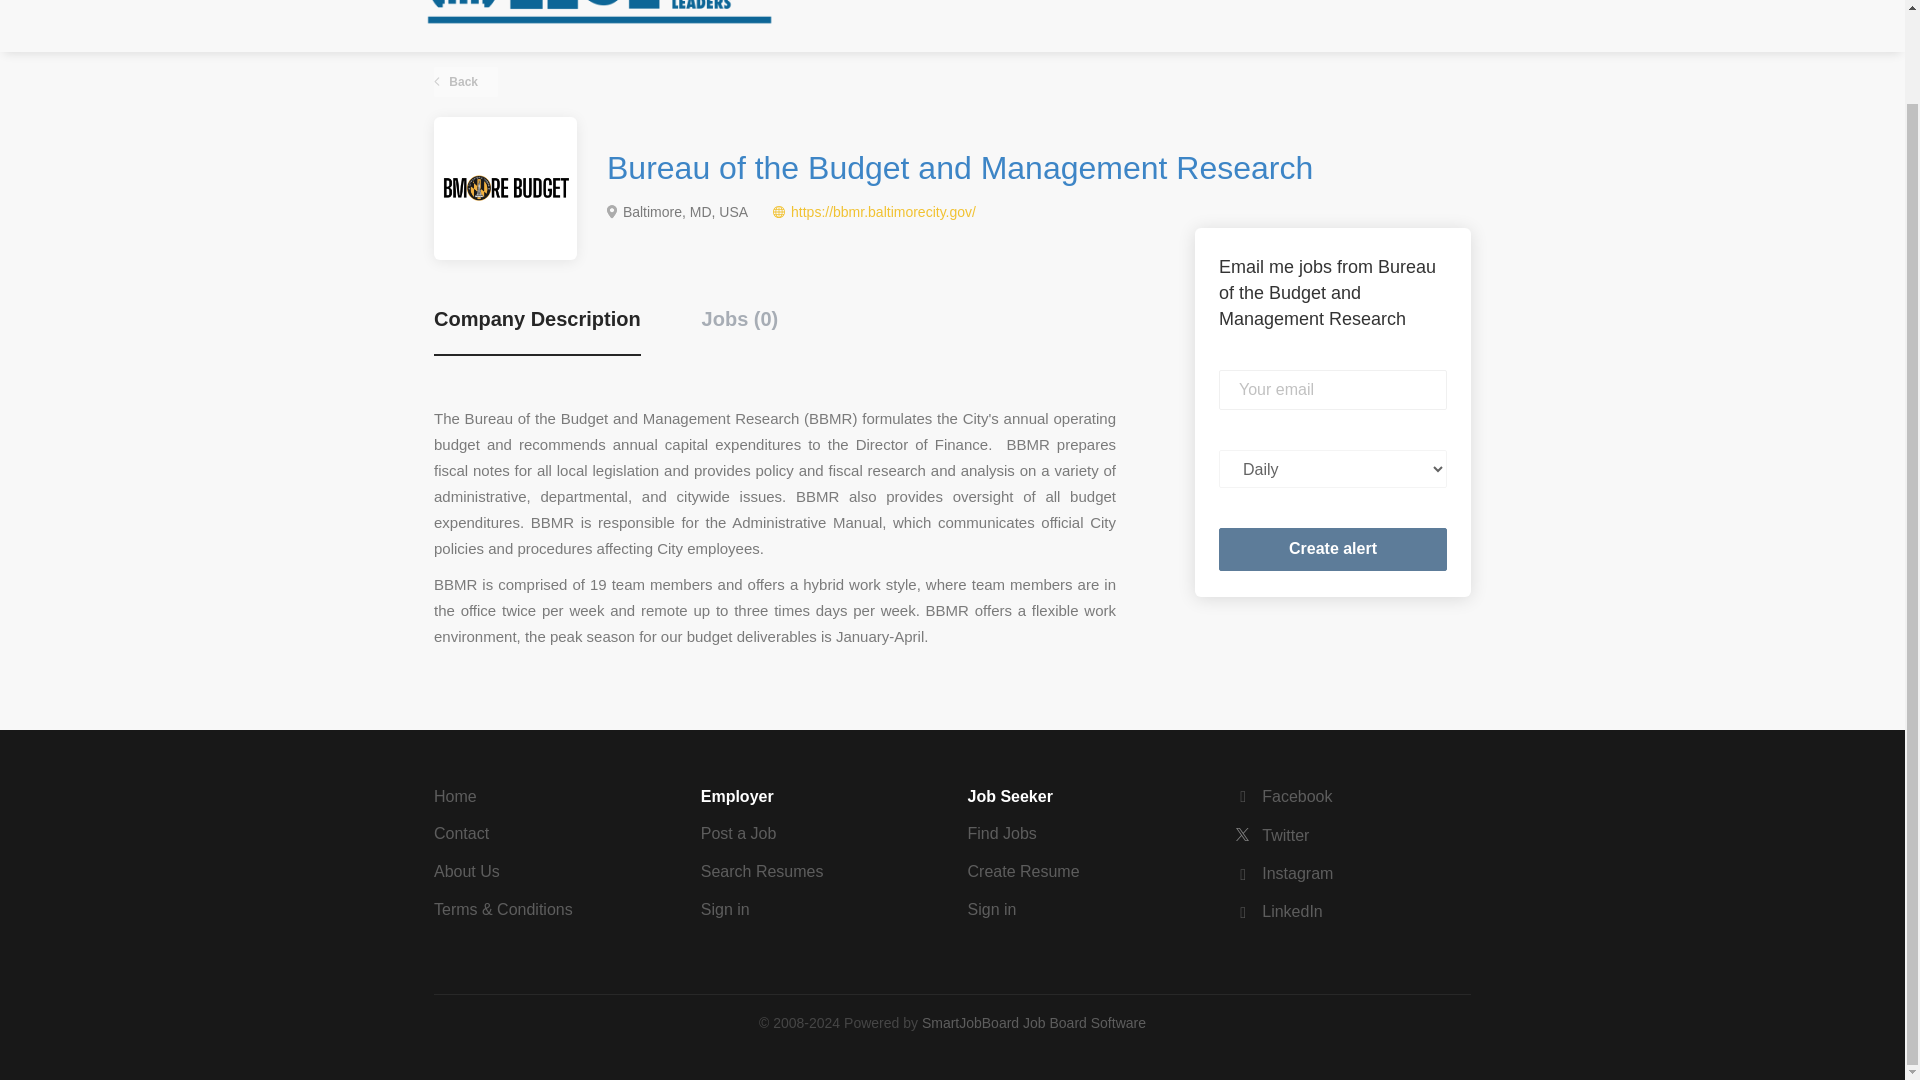  I want to click on Find Jobs, so click(1002, 834).